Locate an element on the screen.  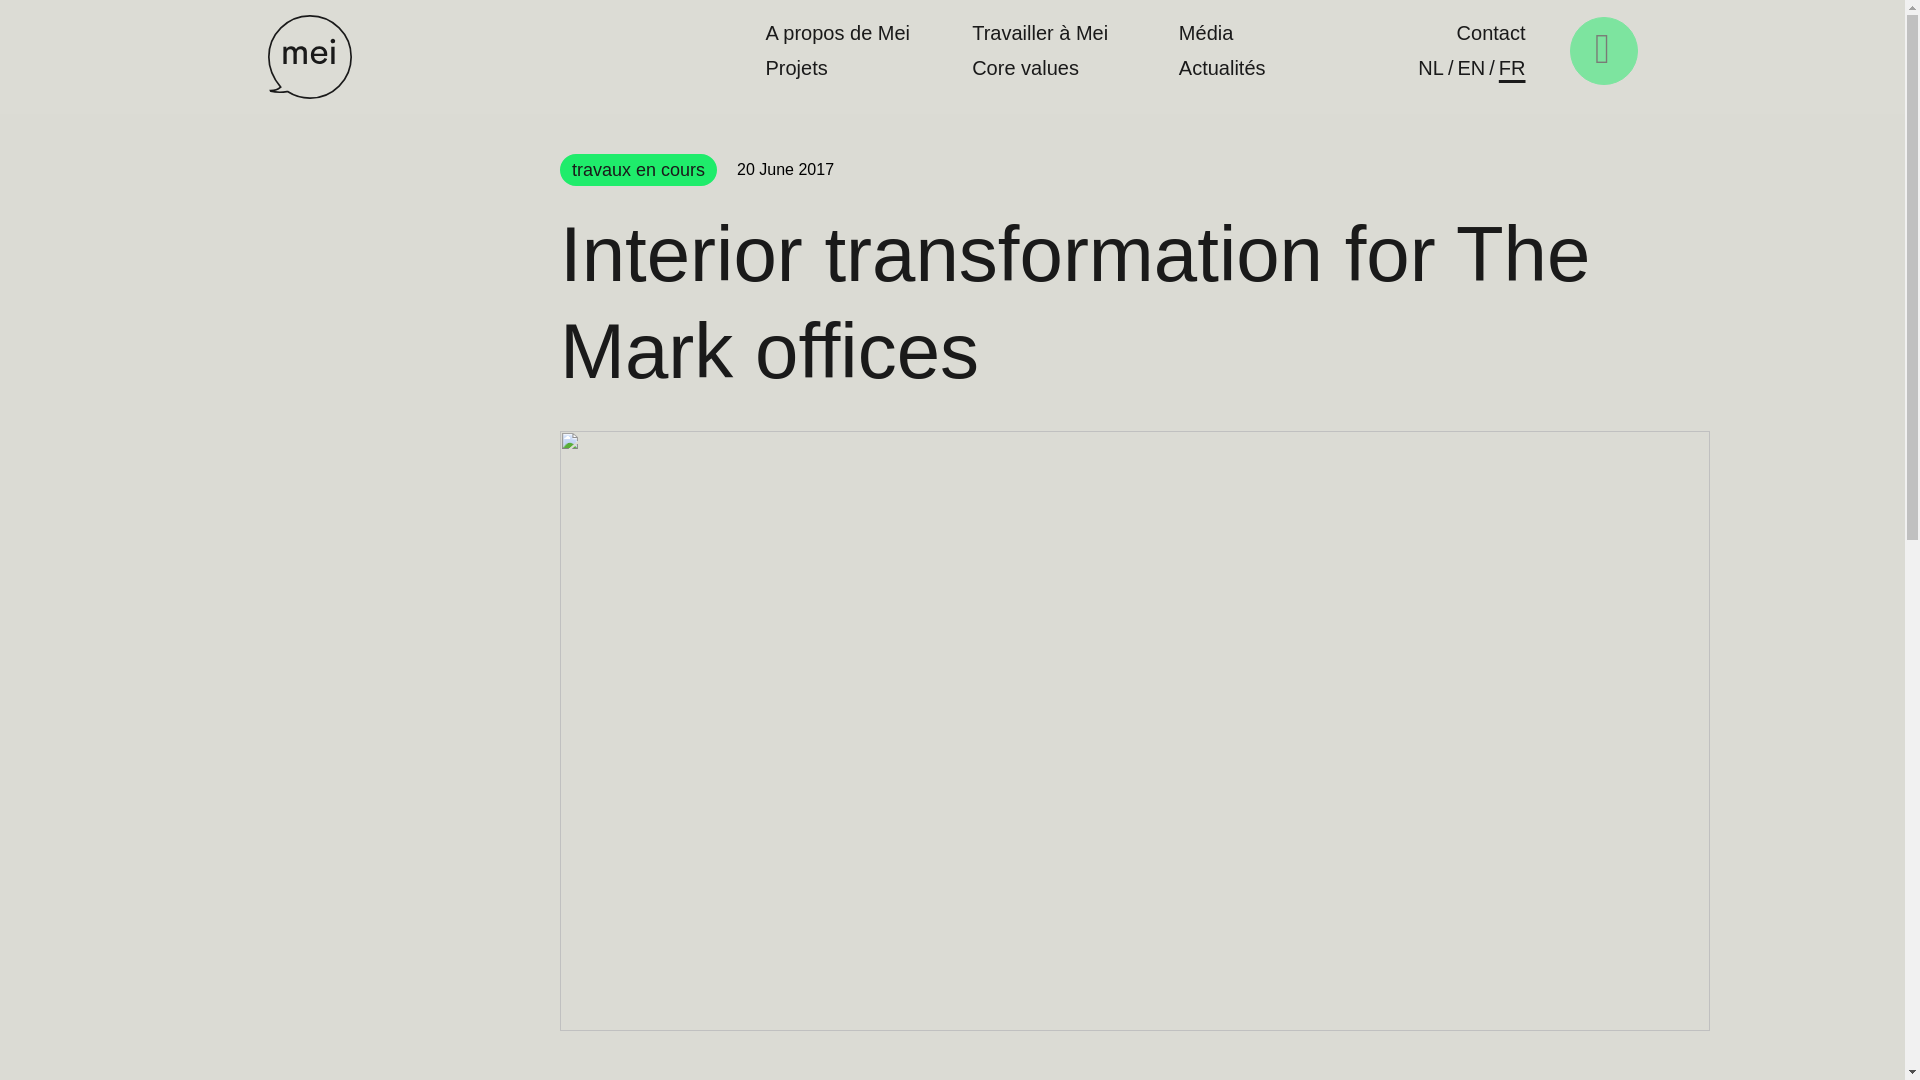
A propos de Mei is located at coordinates (838, 34).